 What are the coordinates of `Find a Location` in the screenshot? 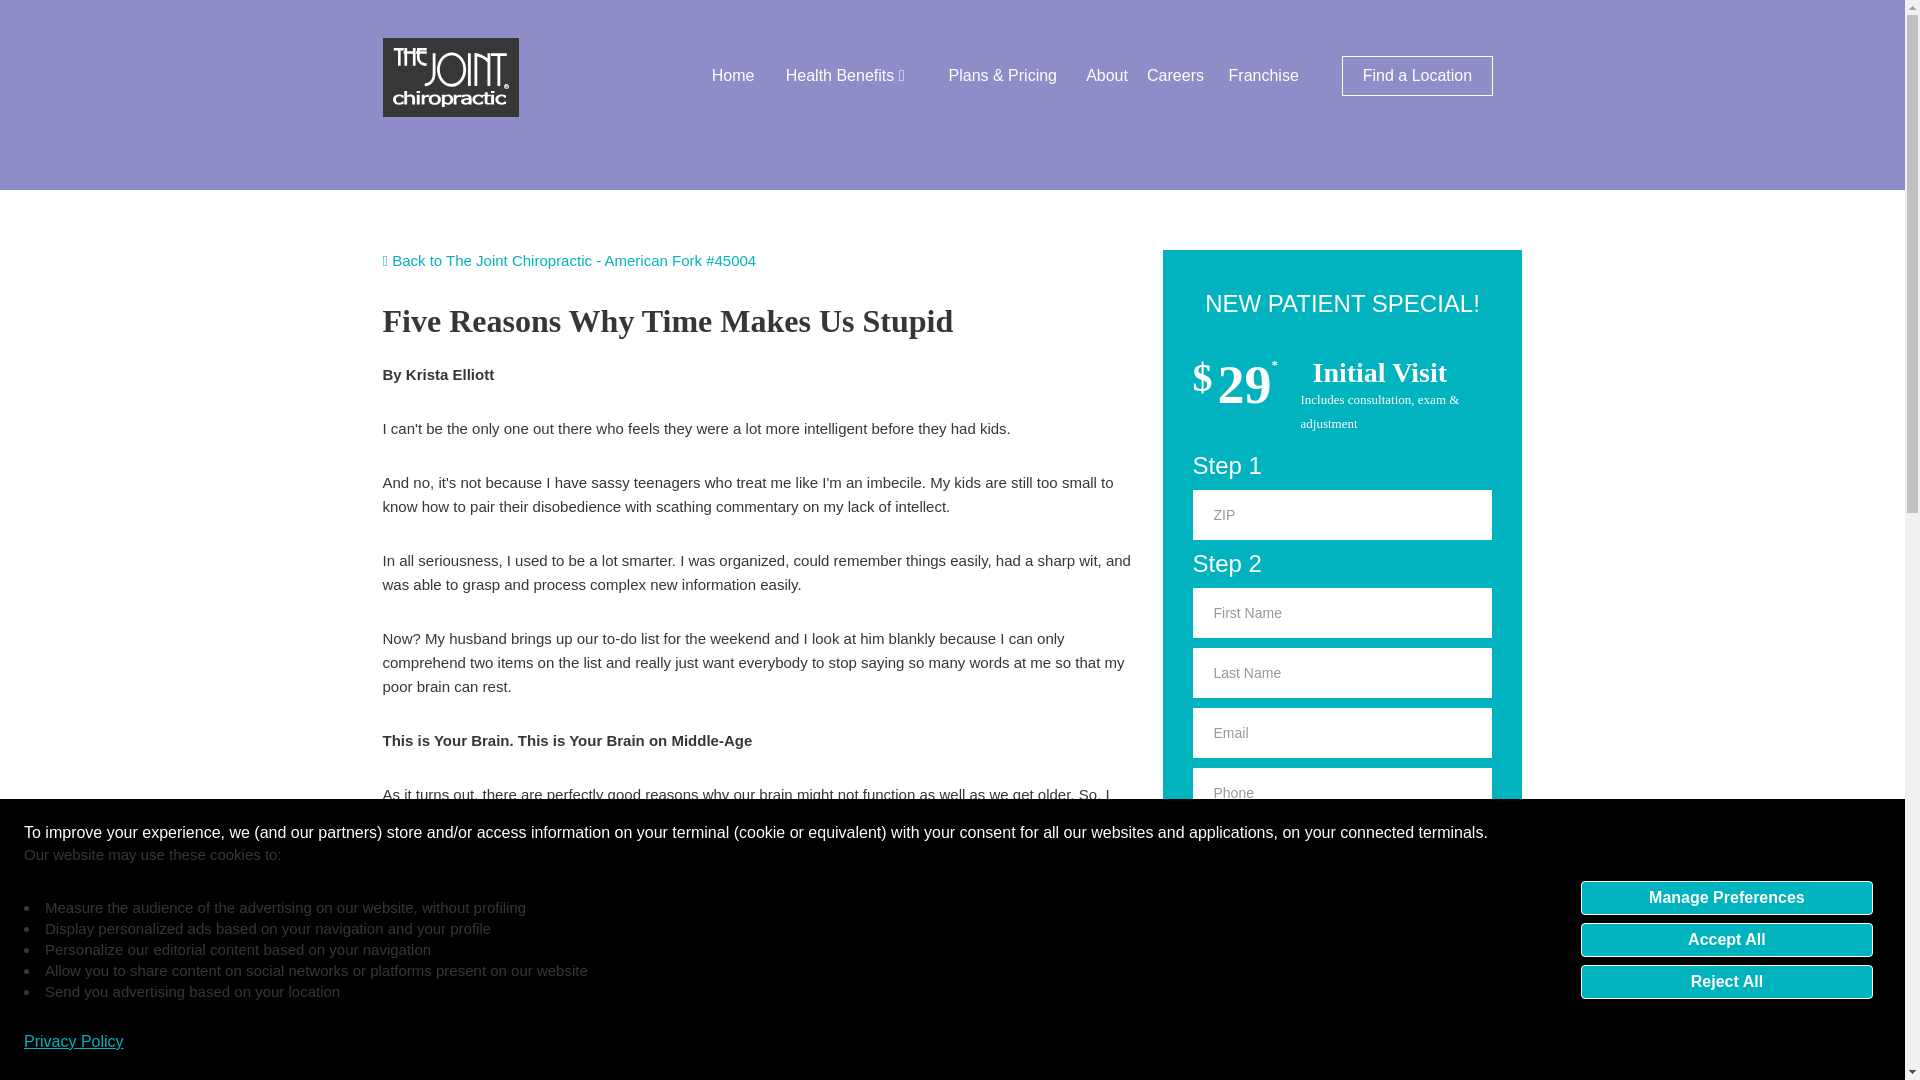 It's located at (1418, 76).